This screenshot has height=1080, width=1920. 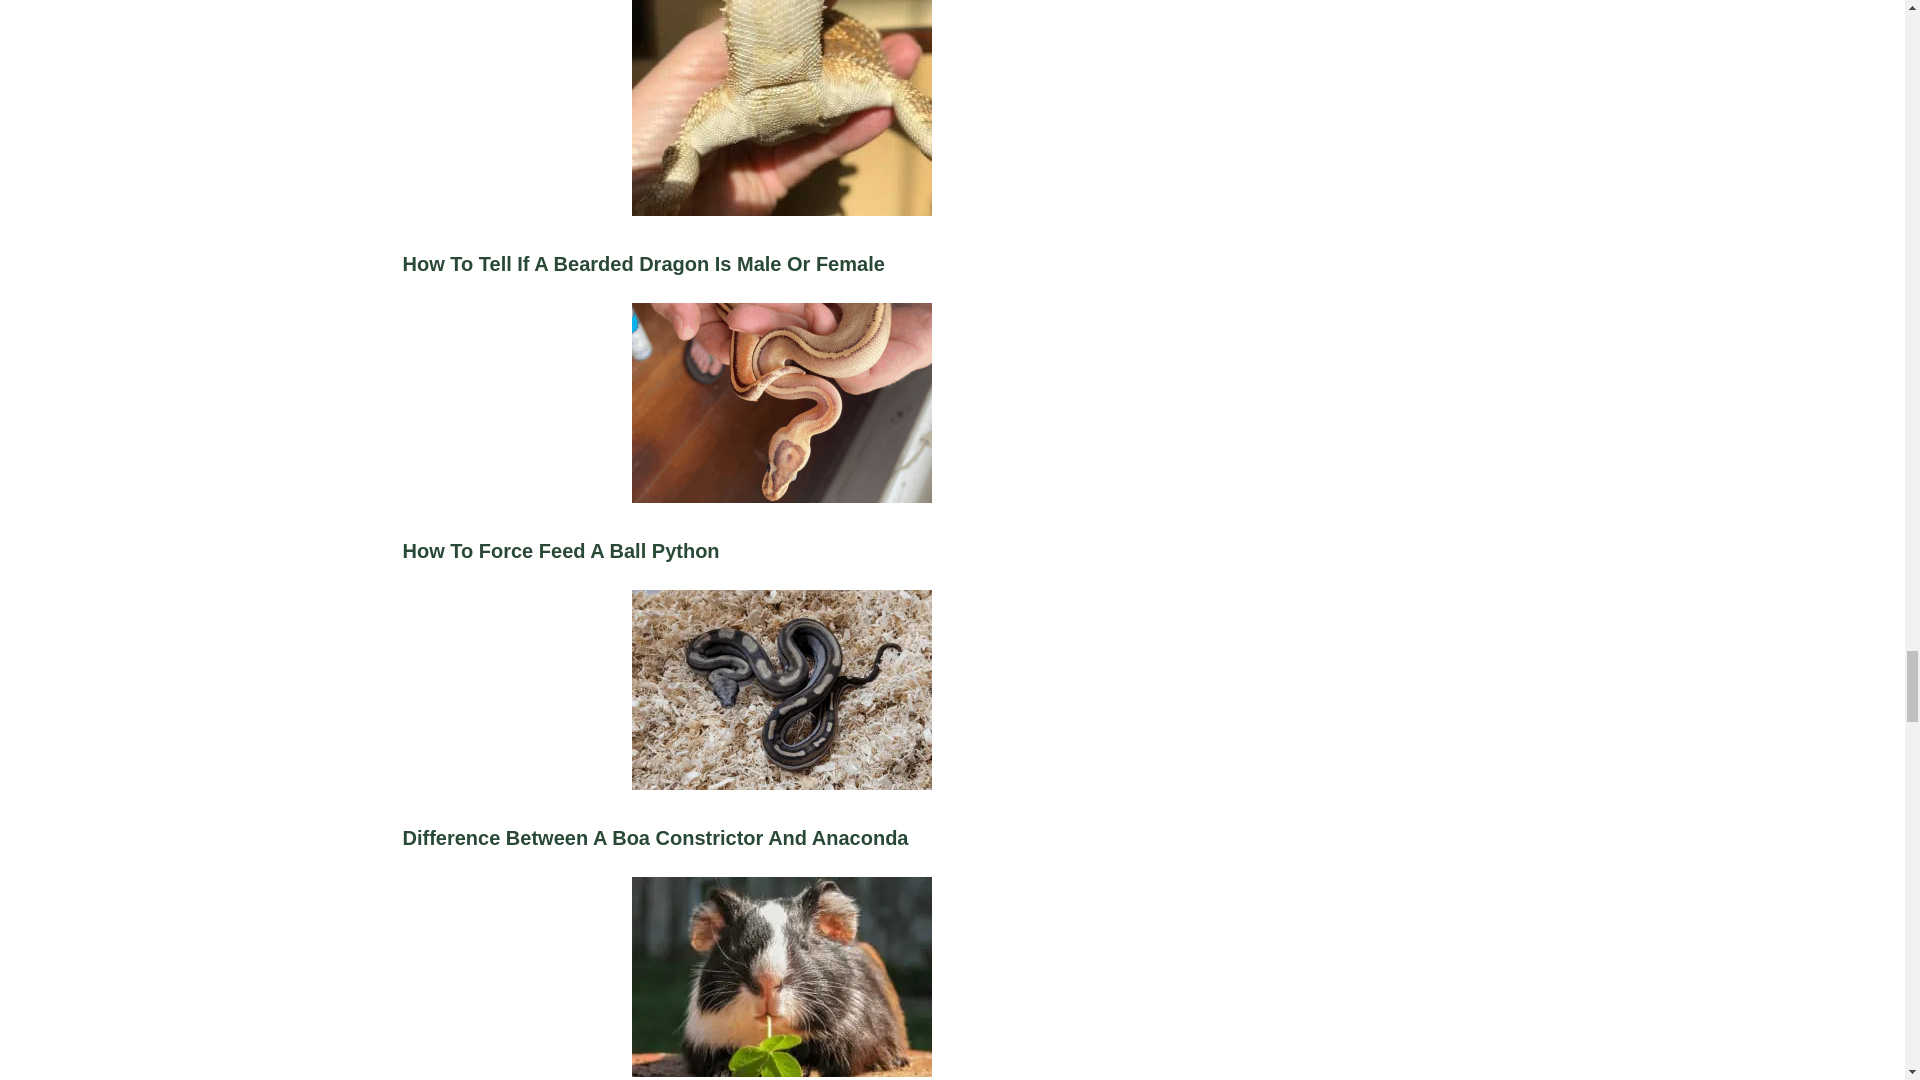 I want to click on Why Do Guinea Pigs Like To Hide In And Eat Hair?, so click(x=781, y=978).